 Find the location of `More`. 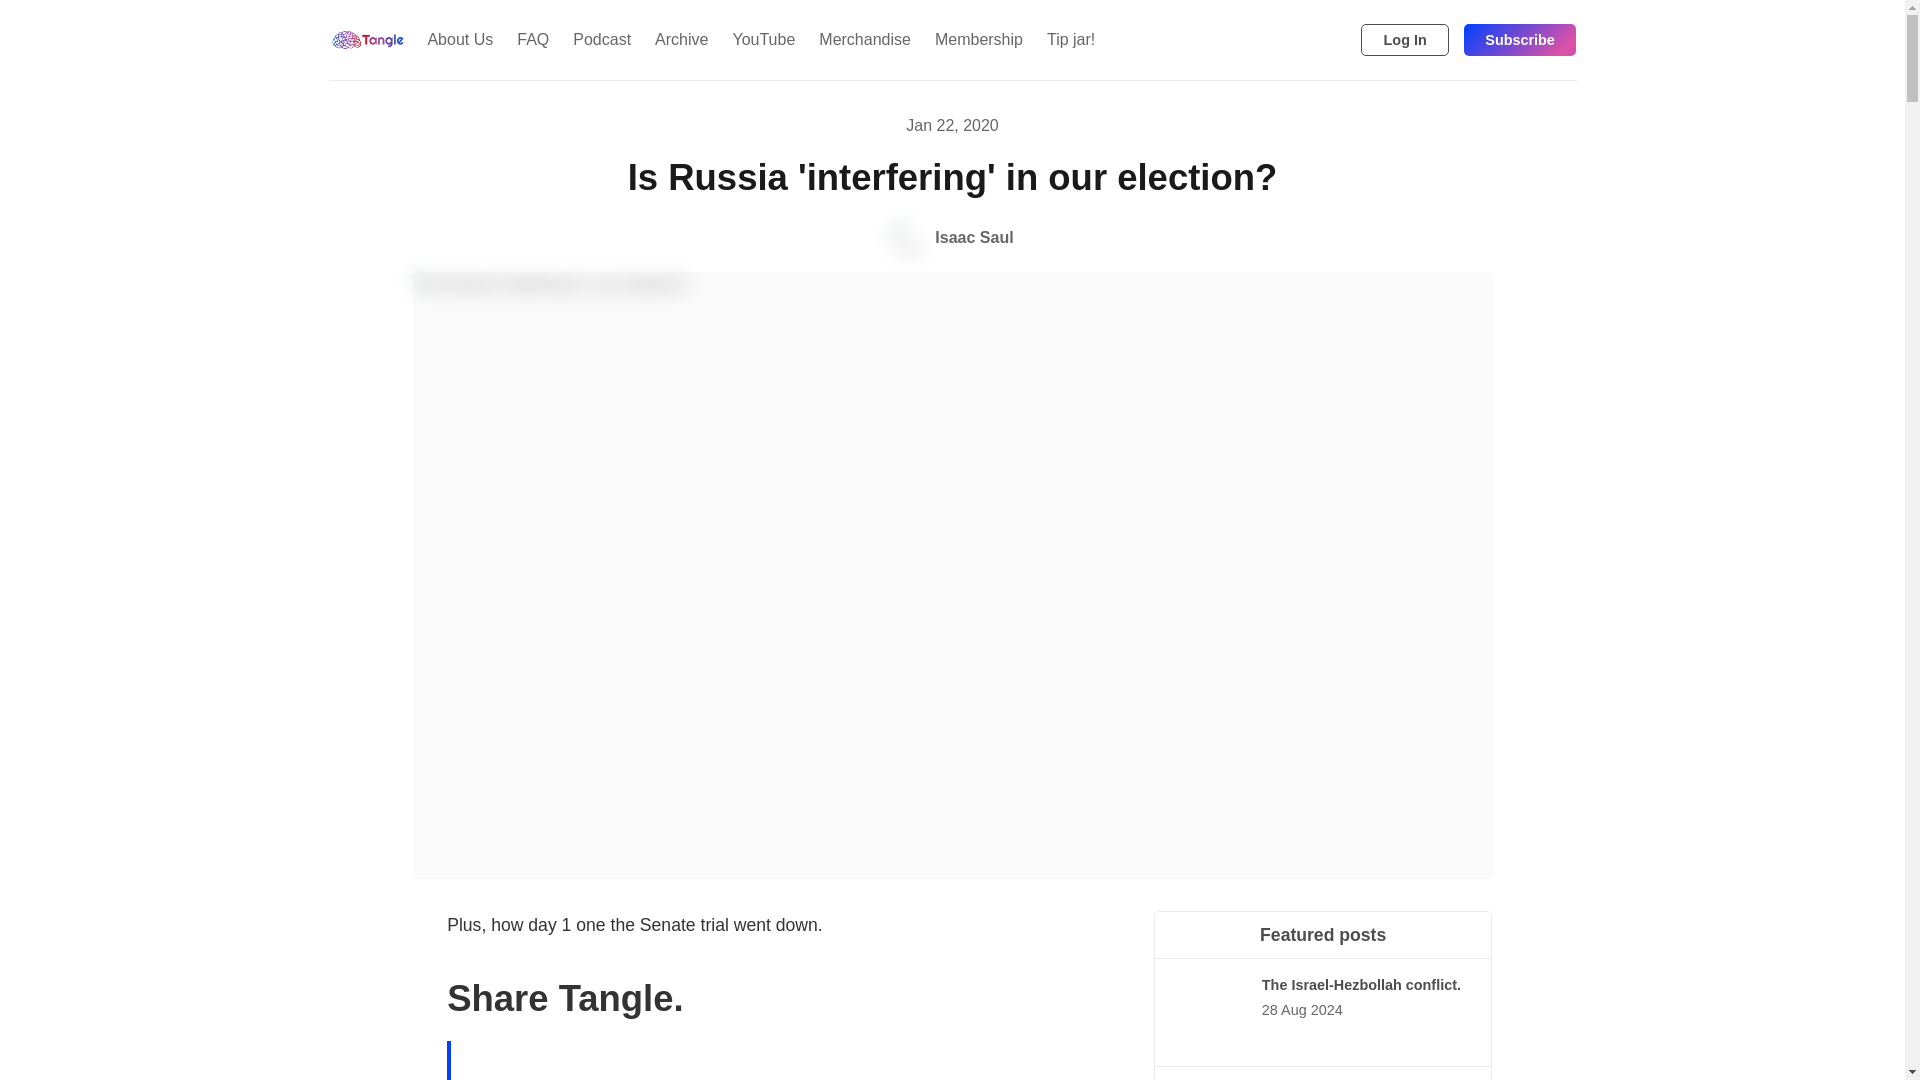

More is located at coordinates (1122, 40).